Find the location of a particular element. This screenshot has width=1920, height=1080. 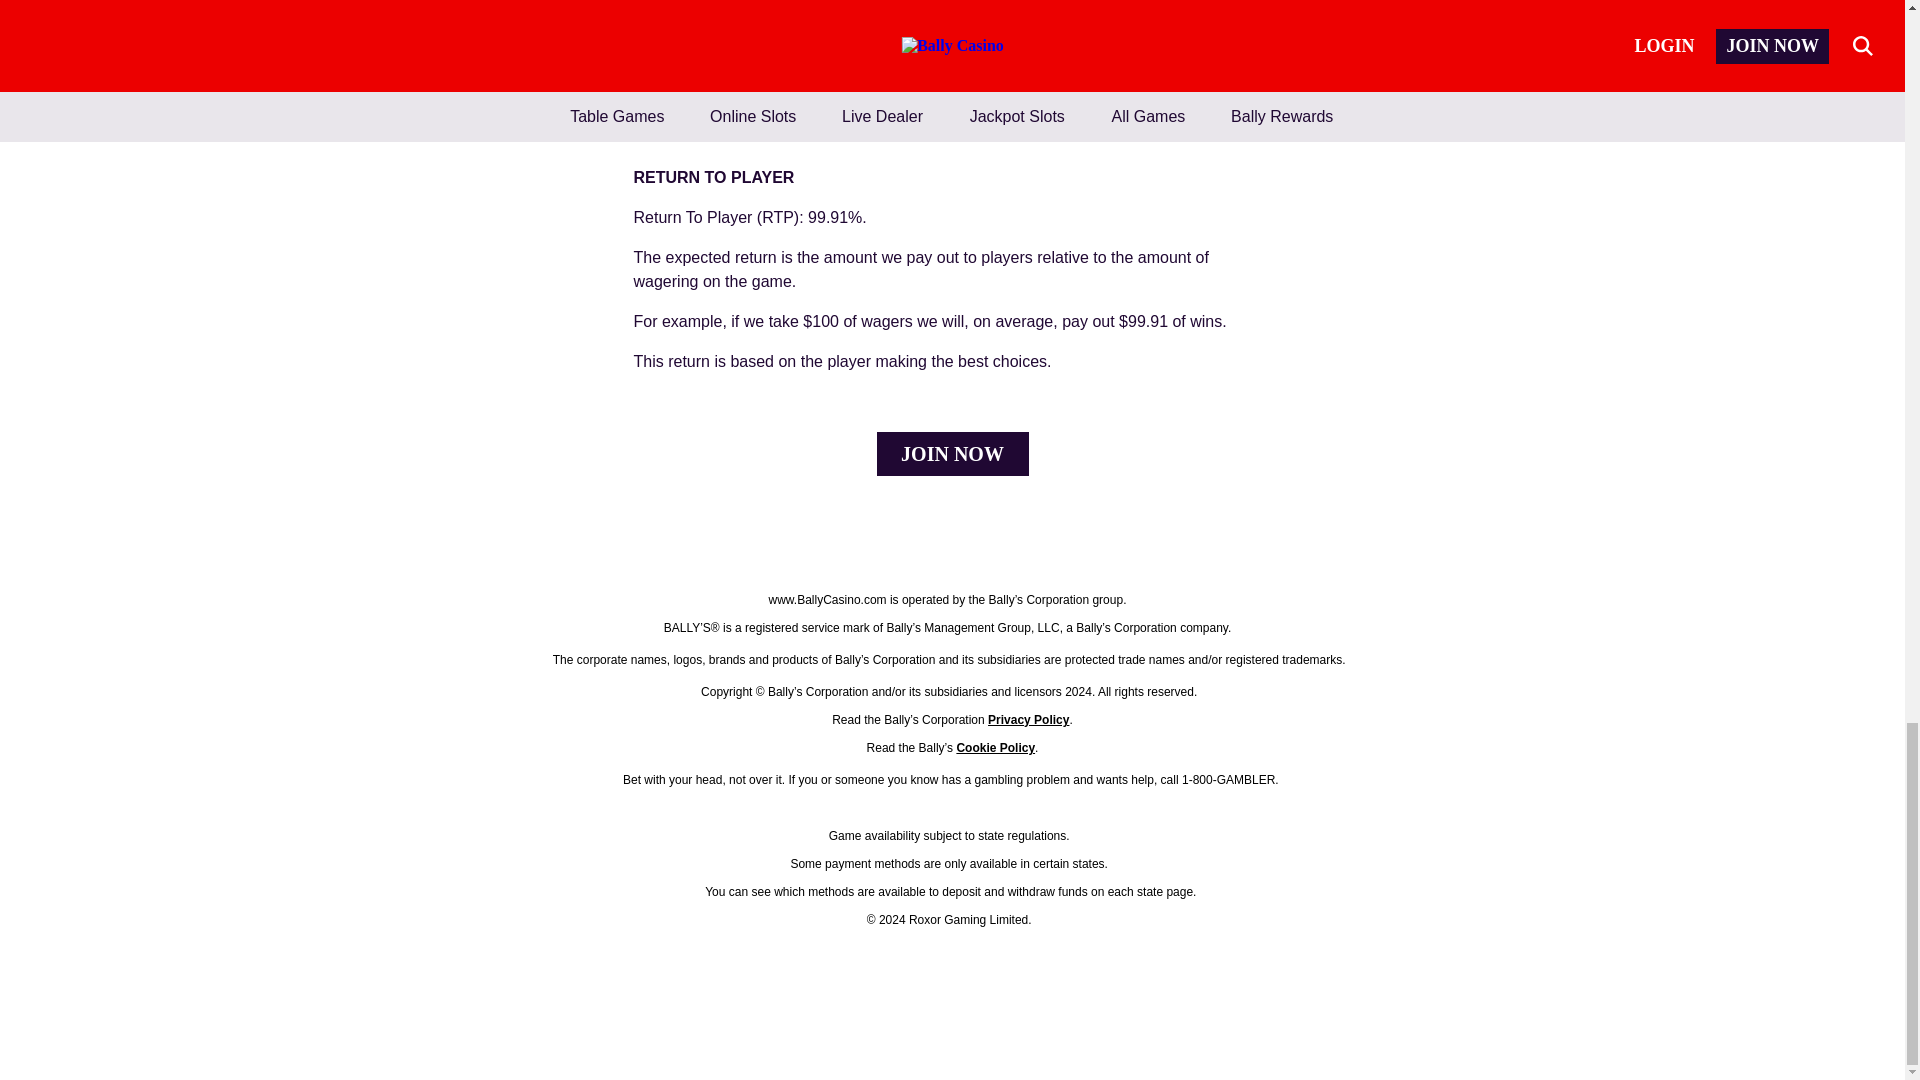

Privacy Policy is located at coordinates (1028, 719).